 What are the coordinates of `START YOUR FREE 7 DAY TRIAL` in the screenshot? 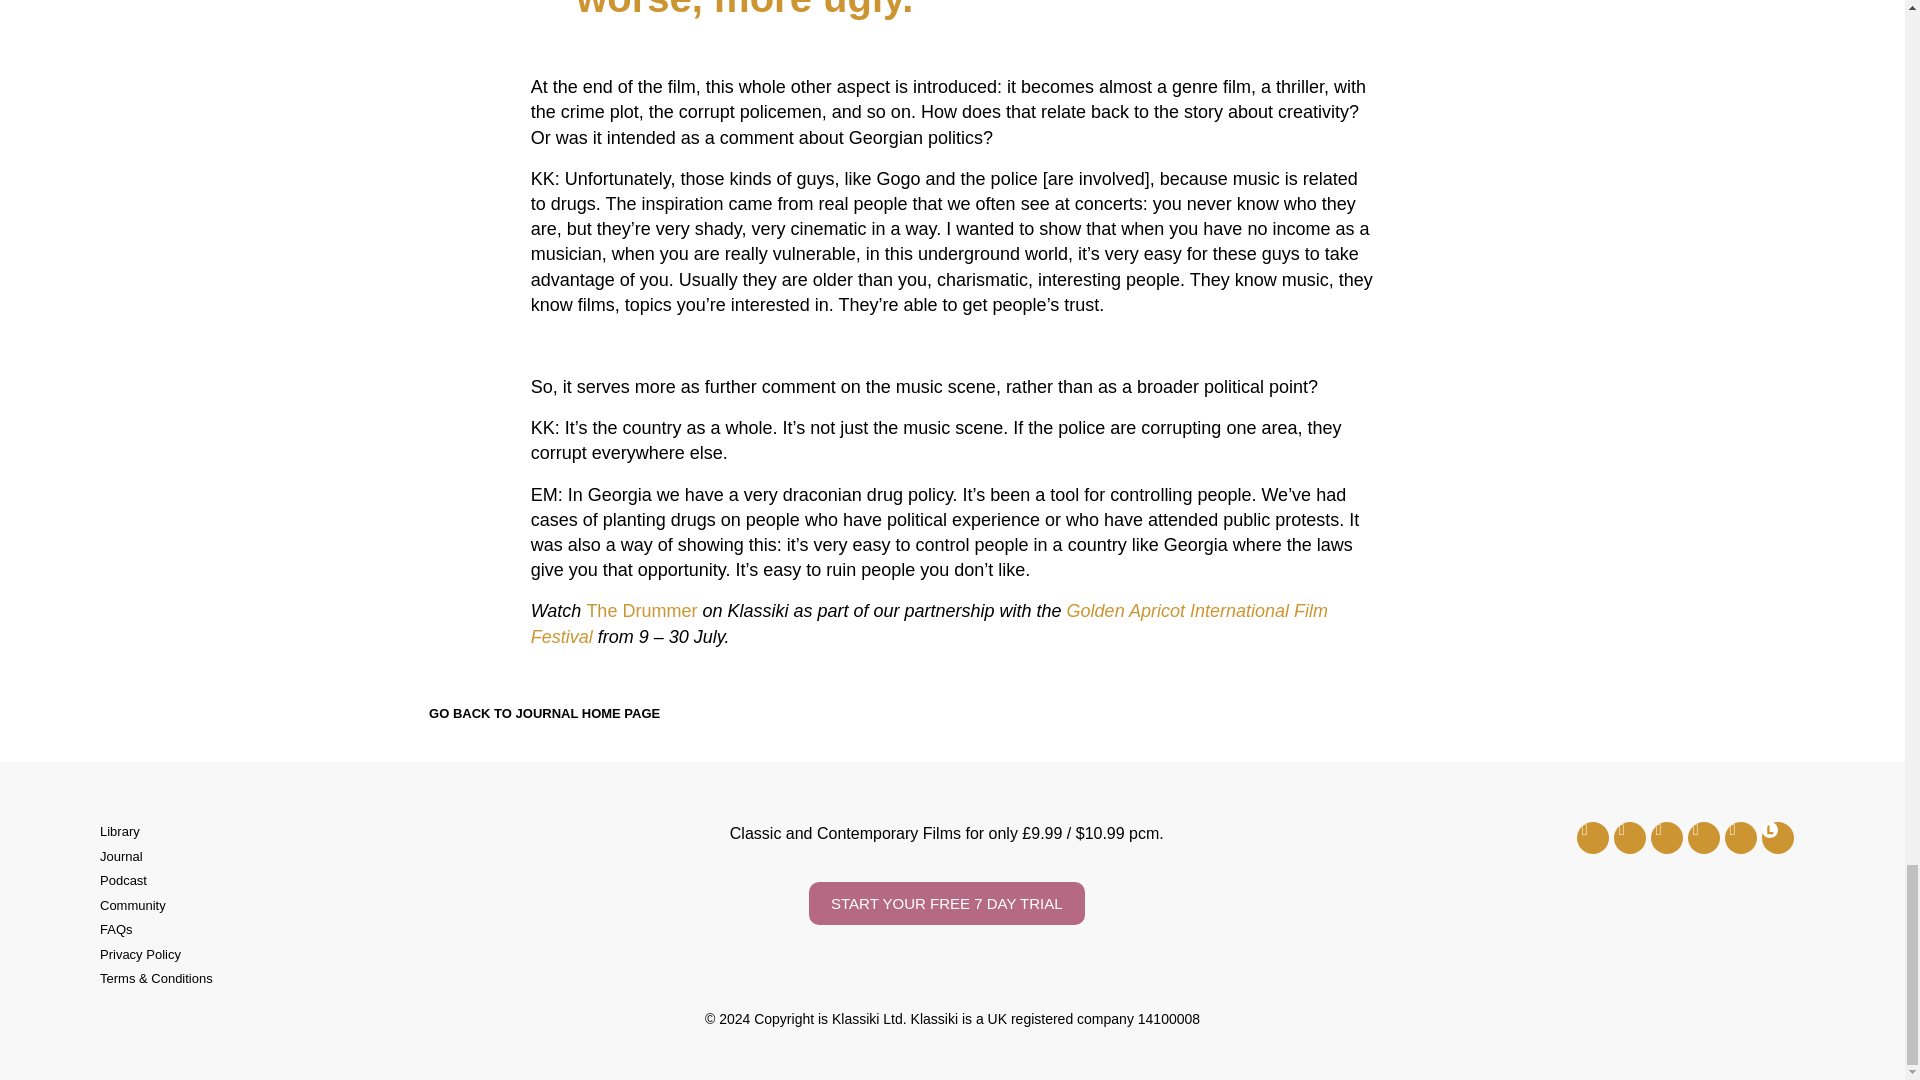 It's located at (946, 903).